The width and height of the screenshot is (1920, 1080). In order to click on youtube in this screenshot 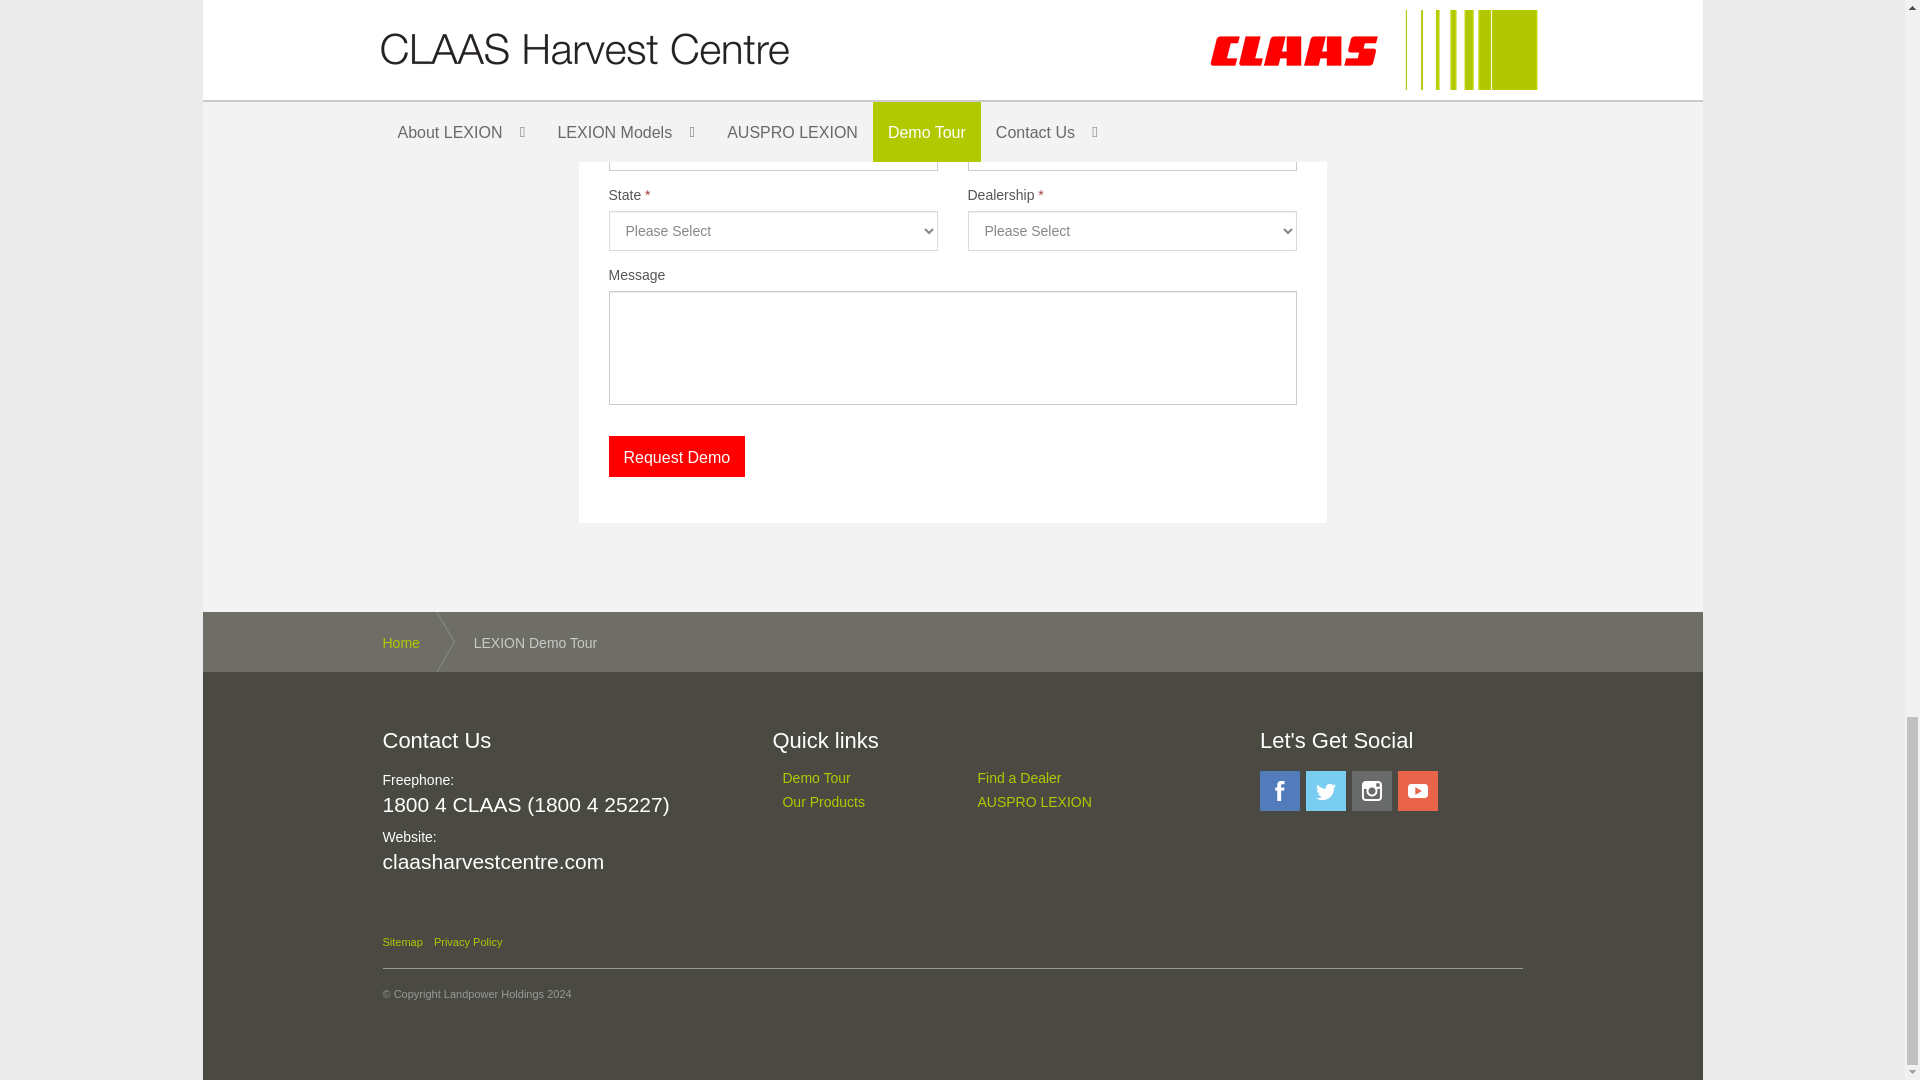, I will do `click(1418, 791)`.